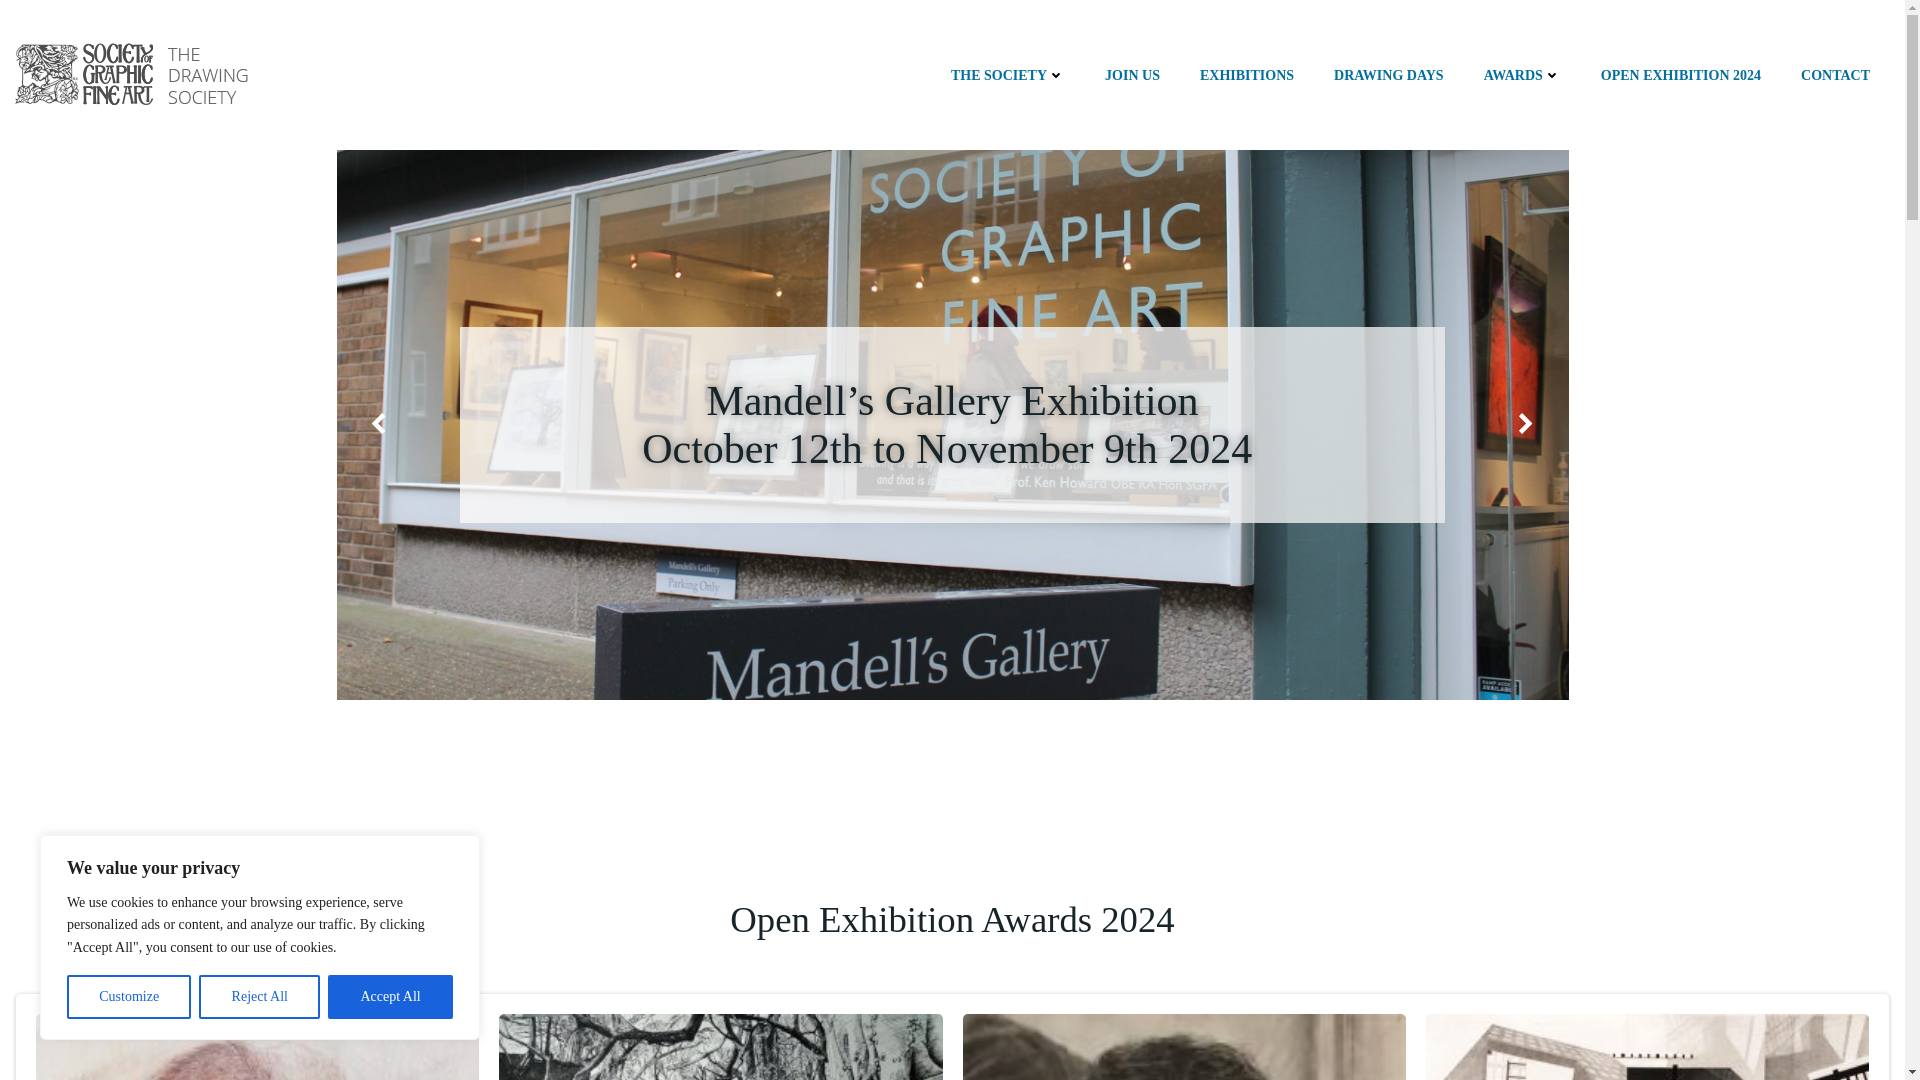 This screenshot has width=1920, height=1080. Describe the element at coordinates (1388, 74) in the screenshot. I see `DRAWING DAYS` at that location.